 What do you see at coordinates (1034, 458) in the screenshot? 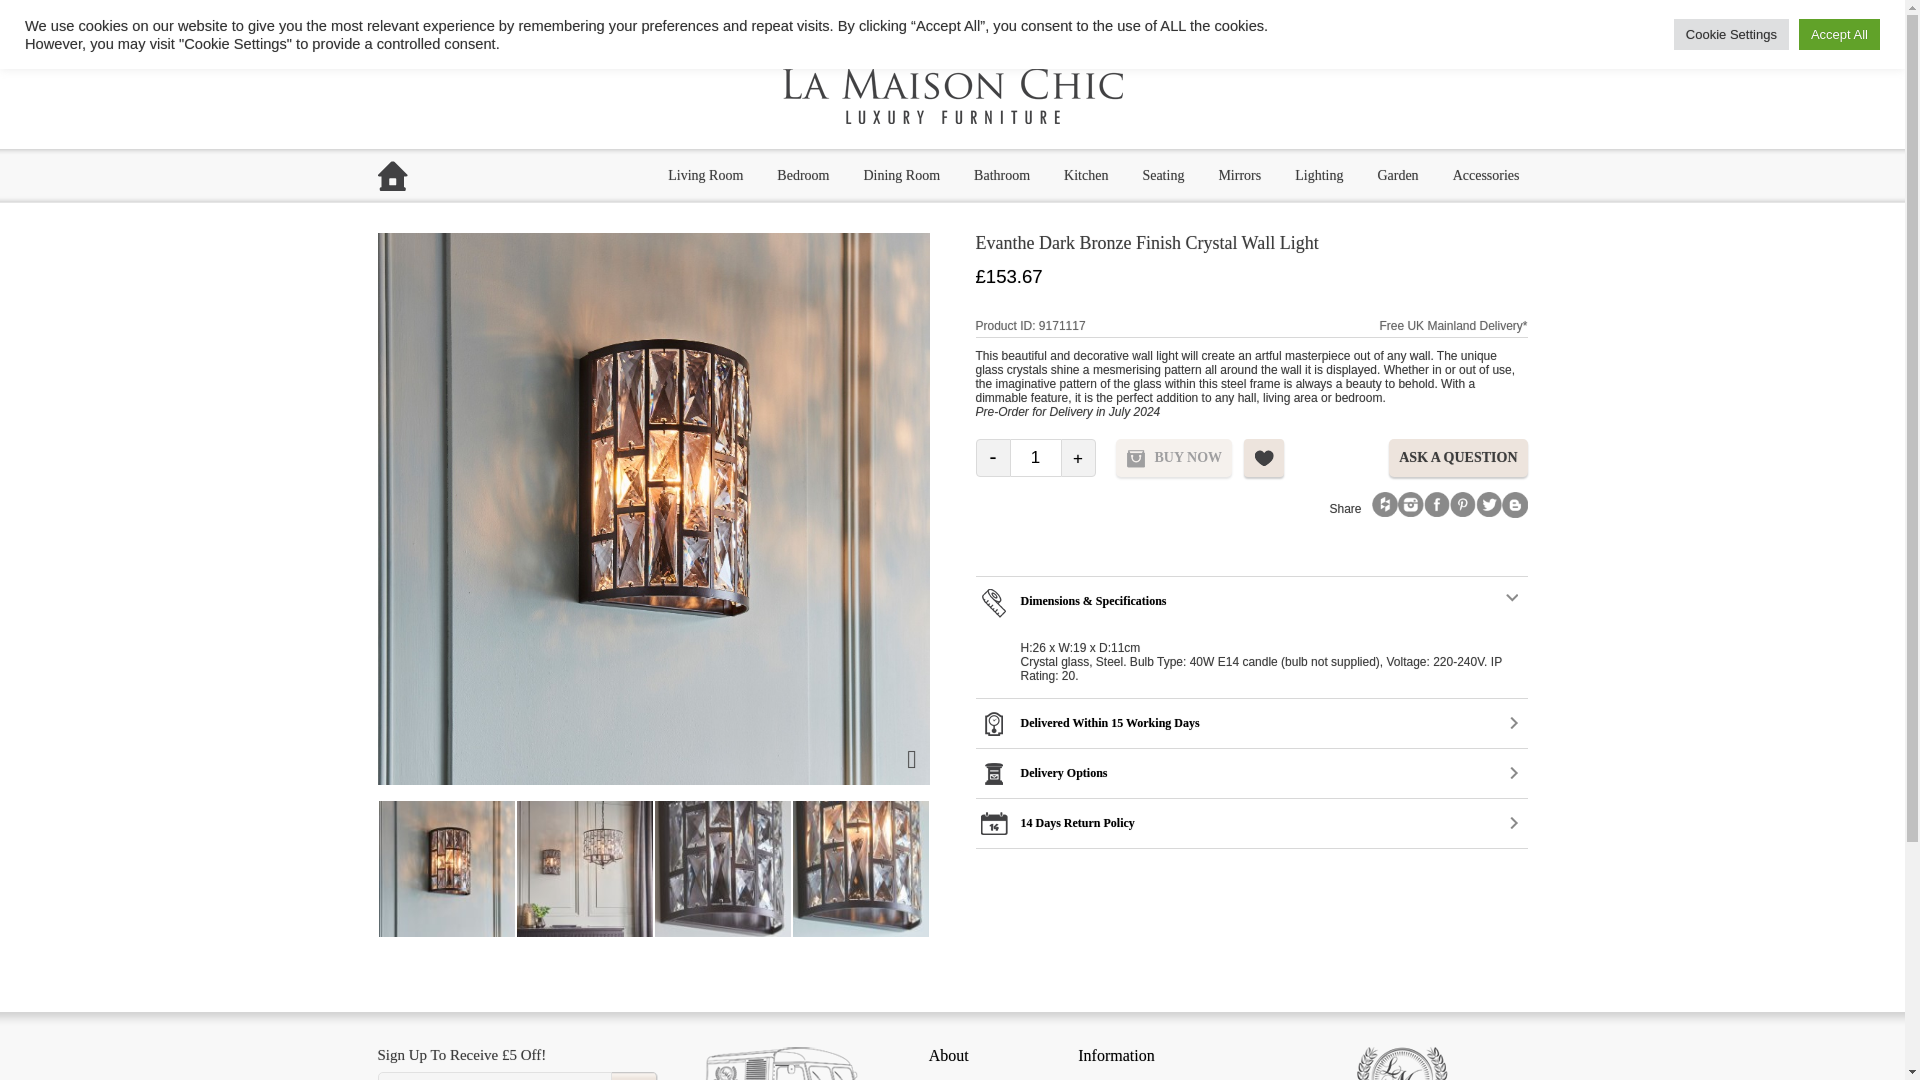
I see `1` at bounding box center [1034, 458].